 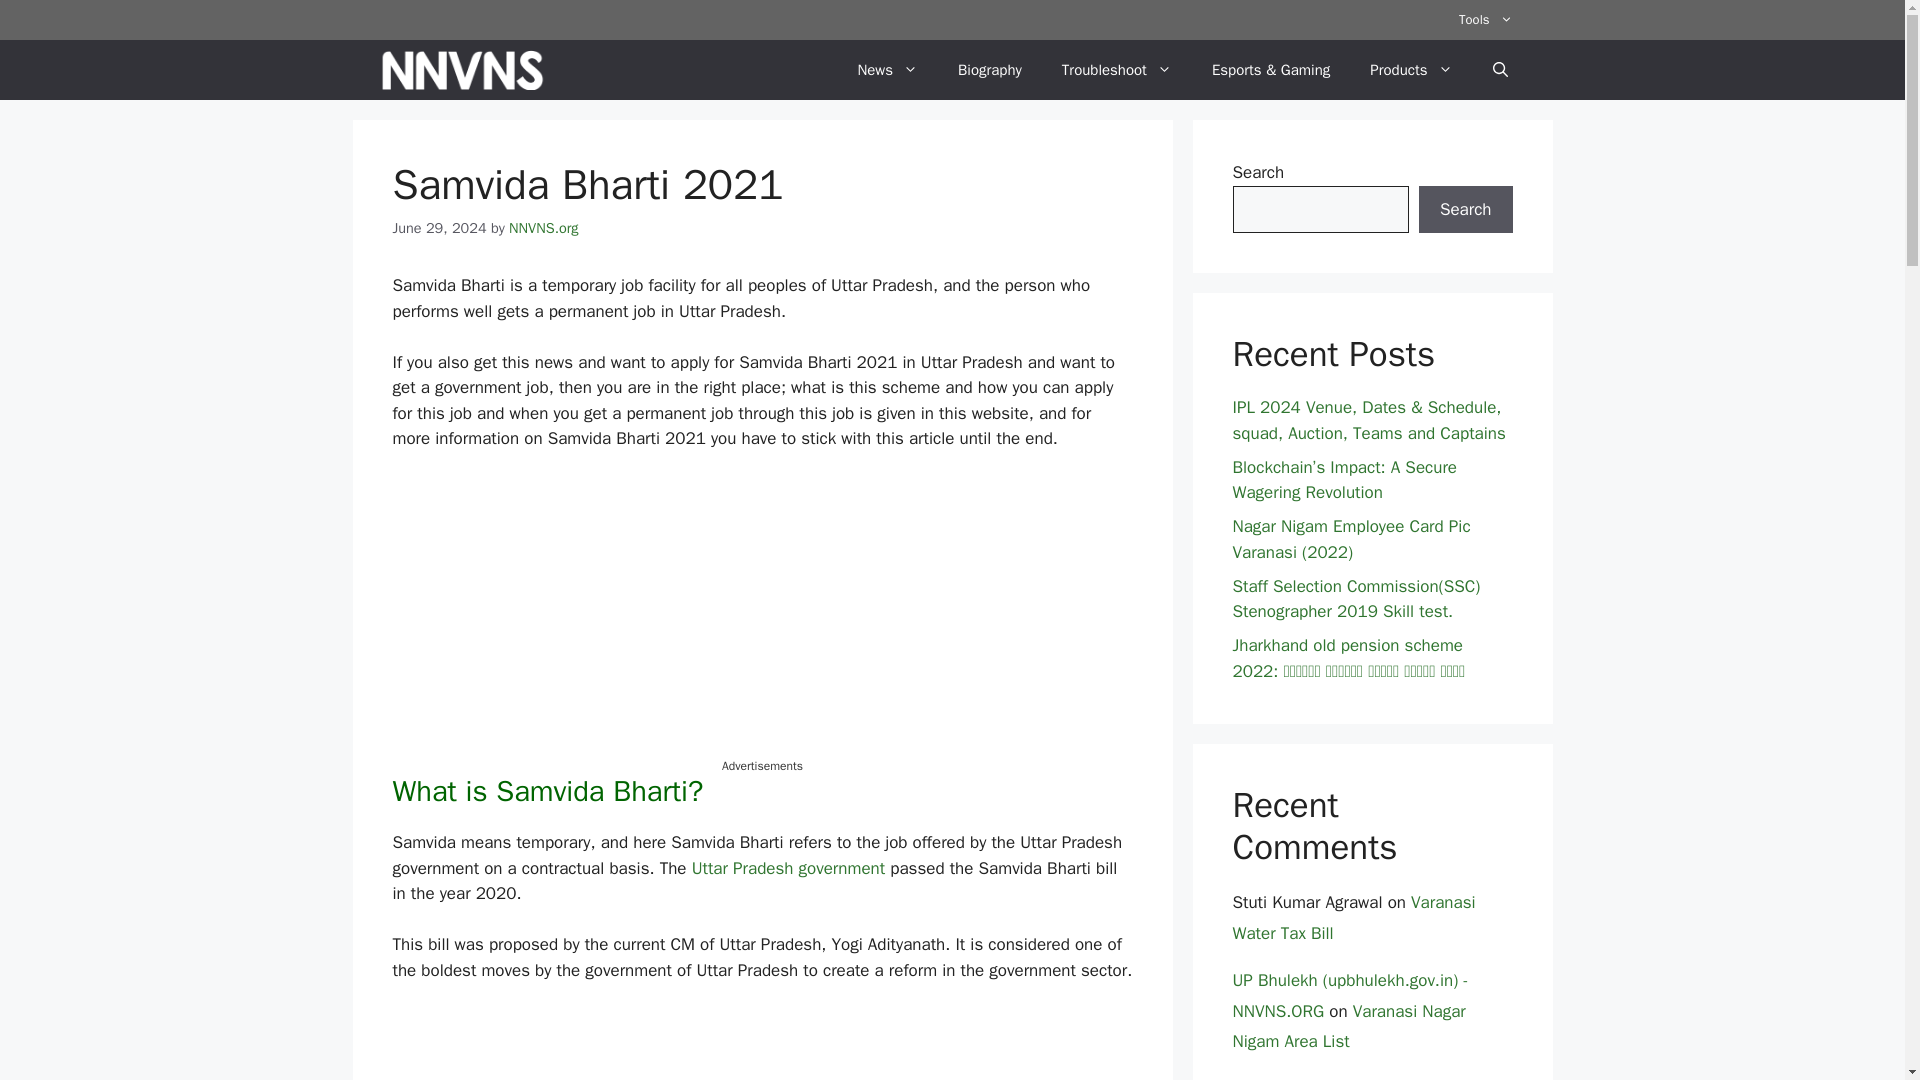 What do you see at coordinates (544, 228) in the screenshot?
I see `NNVNS.org` at bounding box center [544, 228].